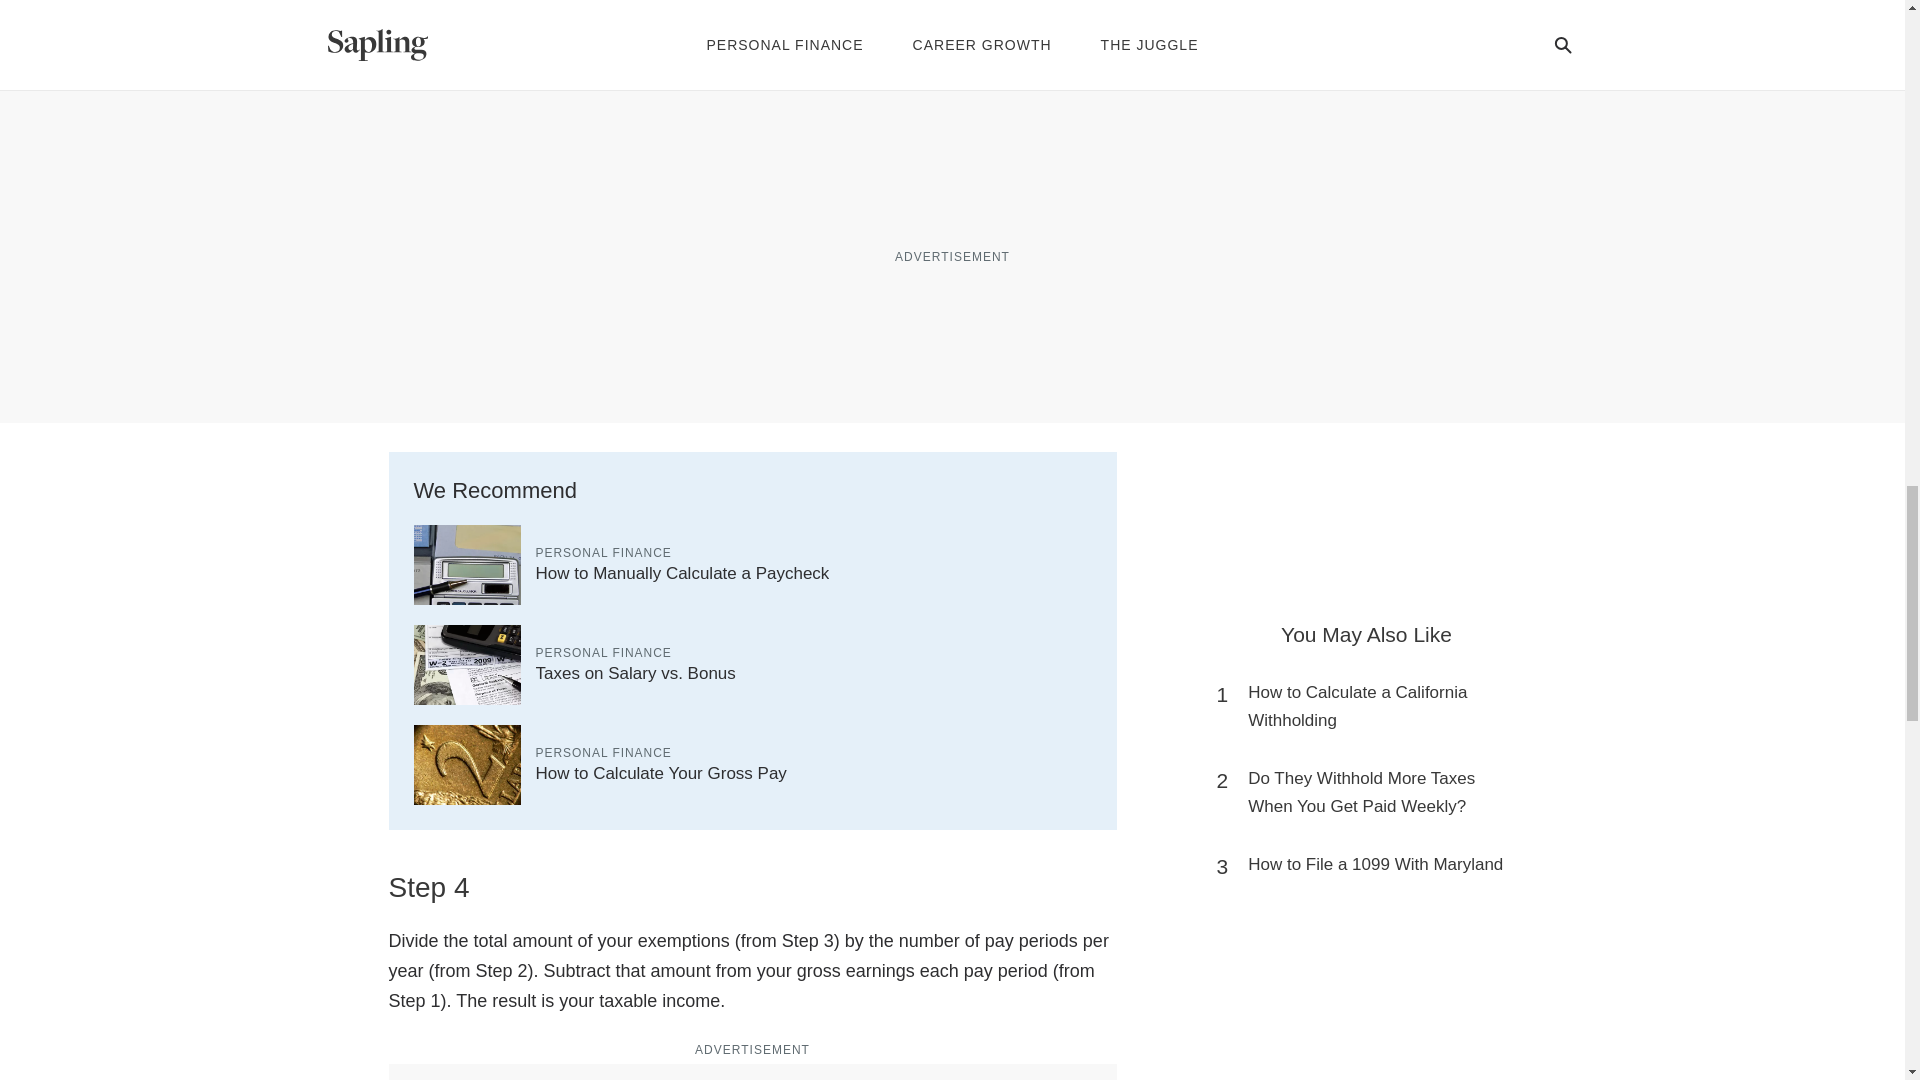  Describe the element at coordinates (1376, 707) in the screenshot. I see `How to Calculate a California Withholding` at that location.